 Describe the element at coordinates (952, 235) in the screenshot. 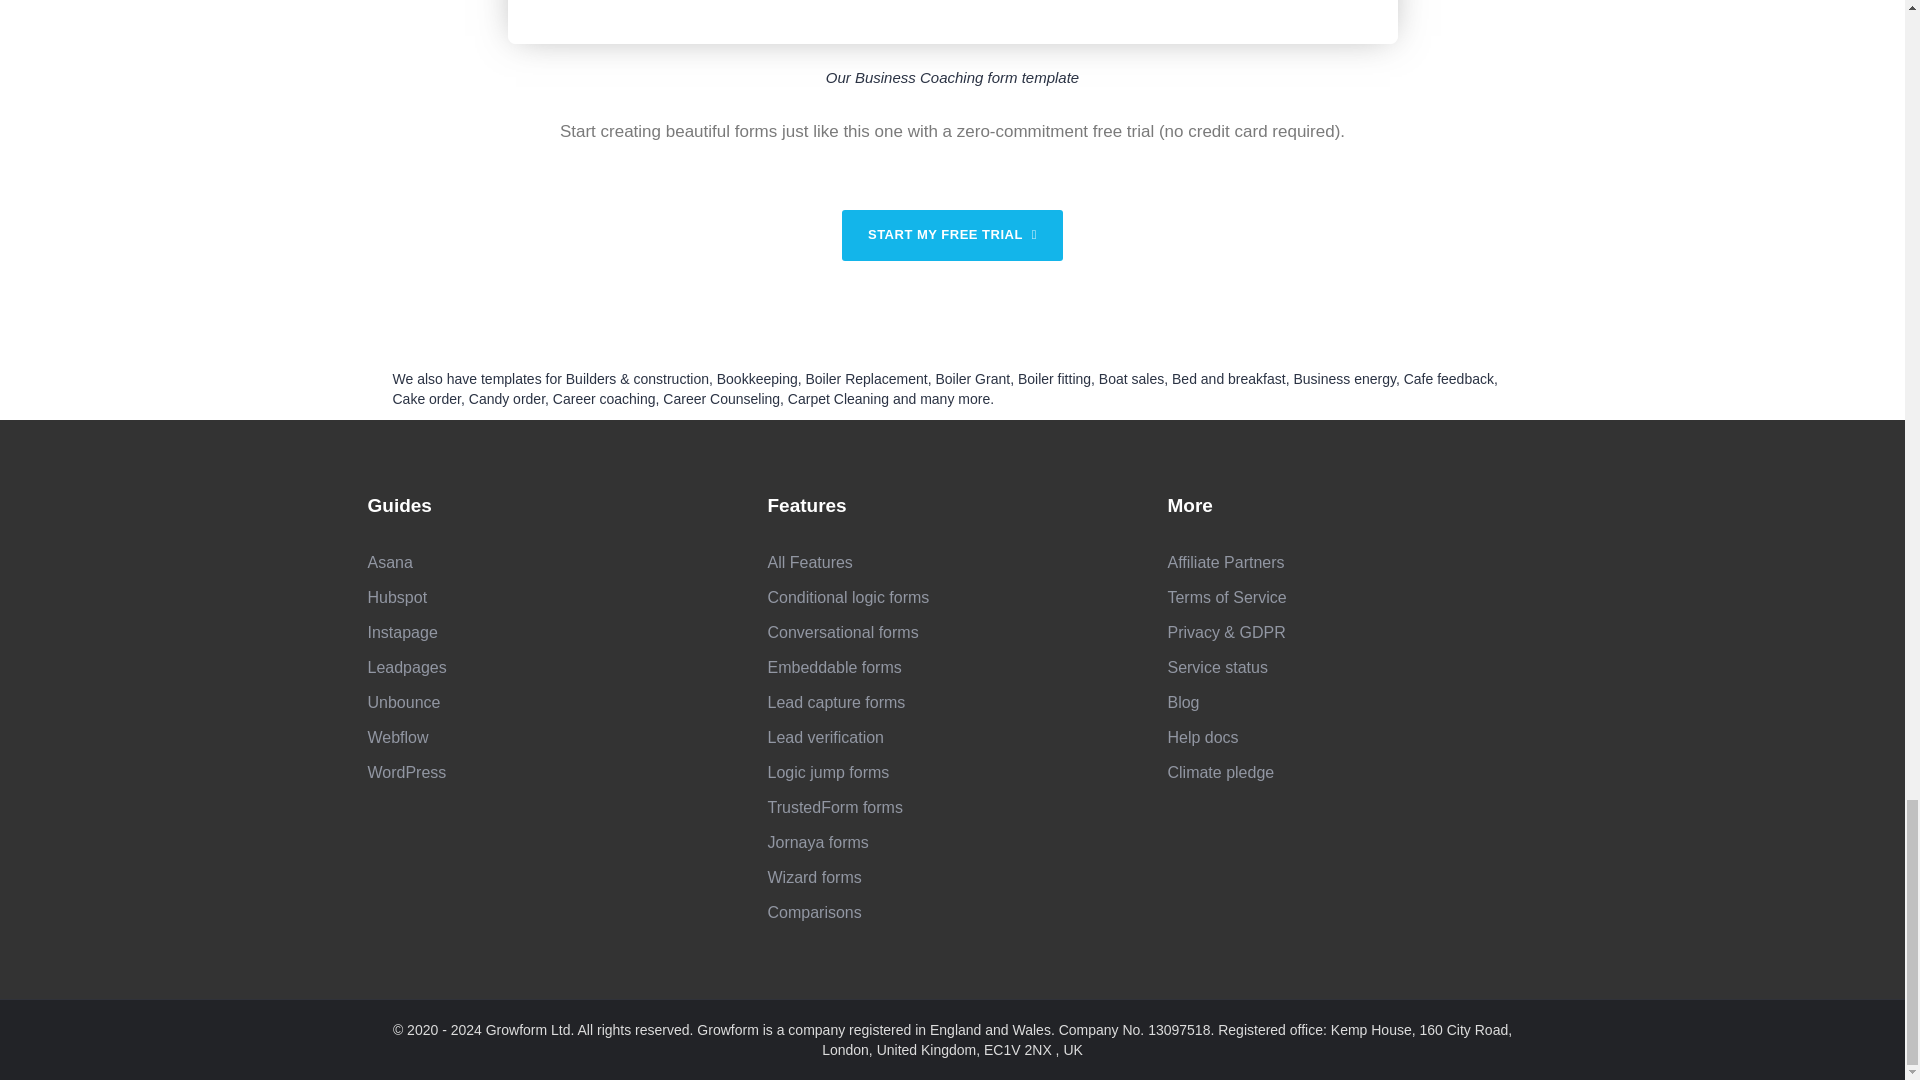

I see `START MY FREE TRIAL` at that location.